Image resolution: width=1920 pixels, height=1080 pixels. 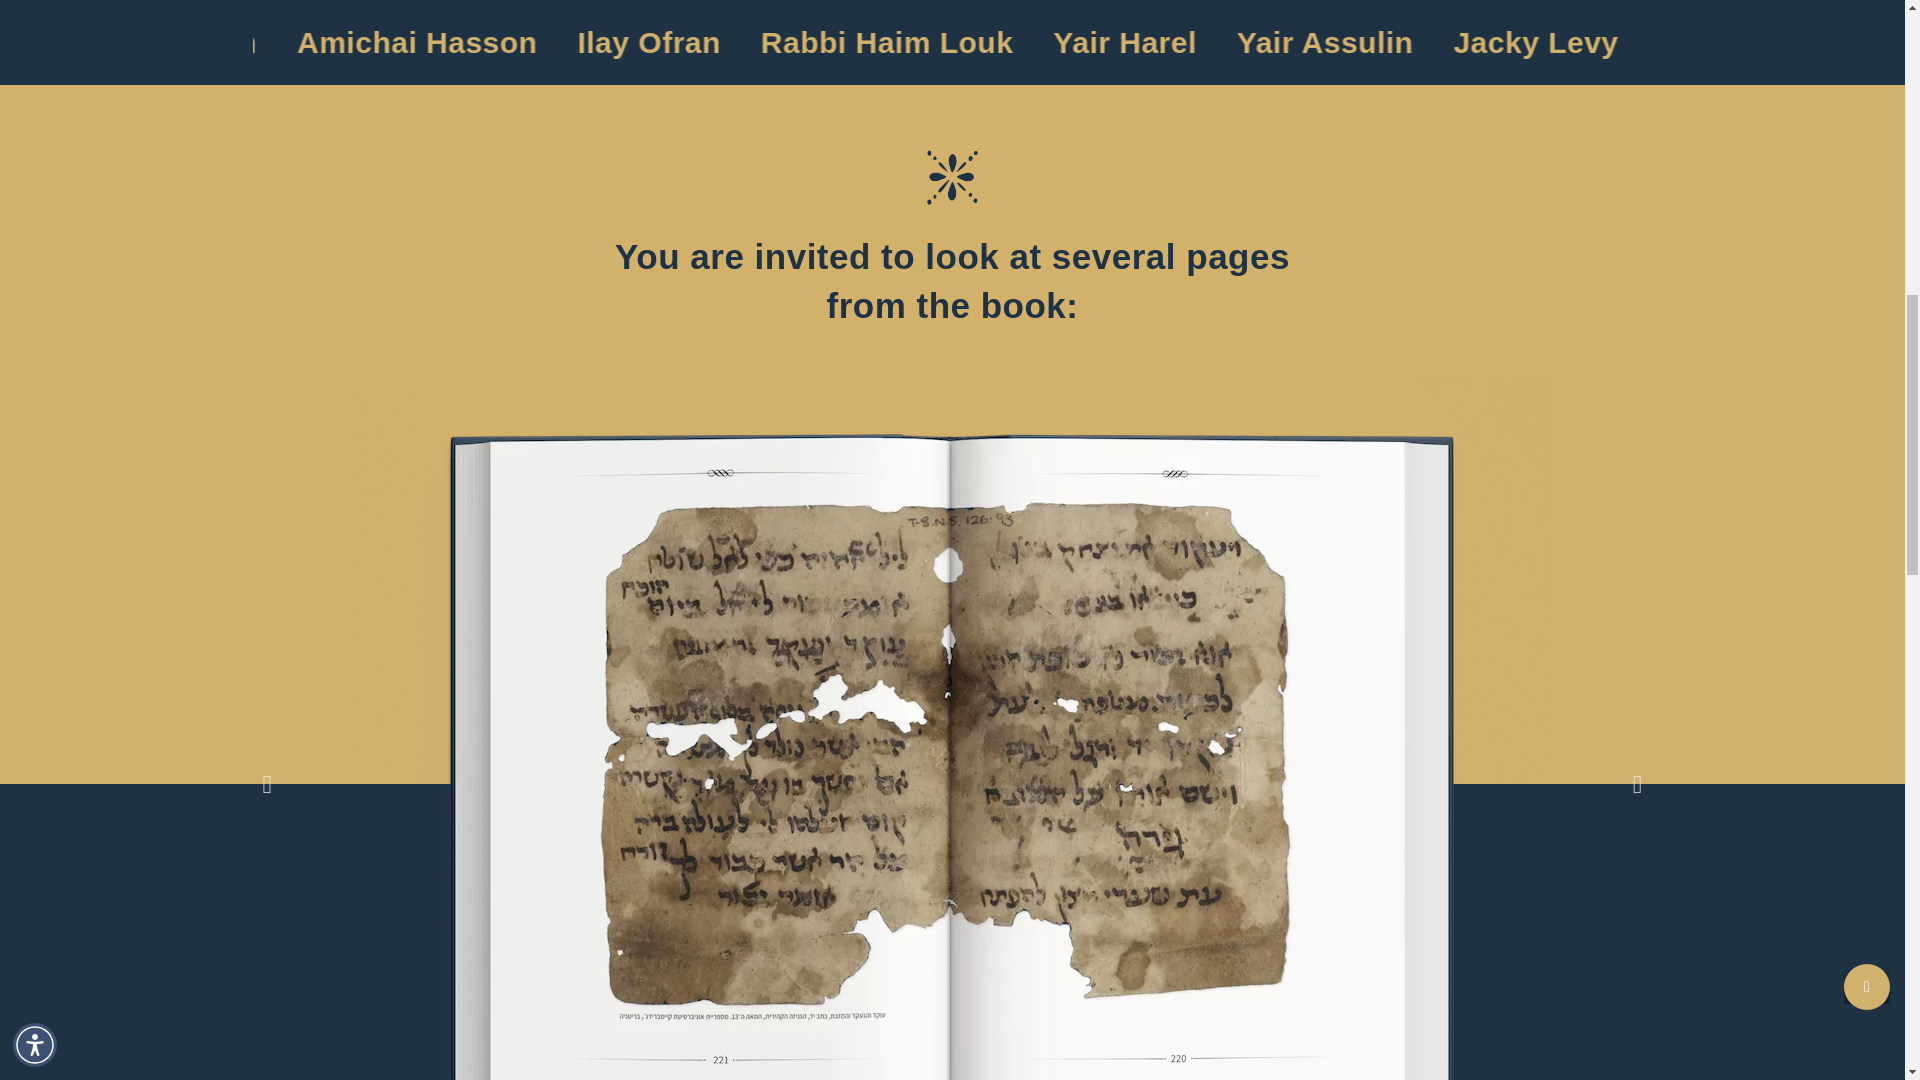 I want to click on Shai Tzabari, so click(x=1198, y=42).